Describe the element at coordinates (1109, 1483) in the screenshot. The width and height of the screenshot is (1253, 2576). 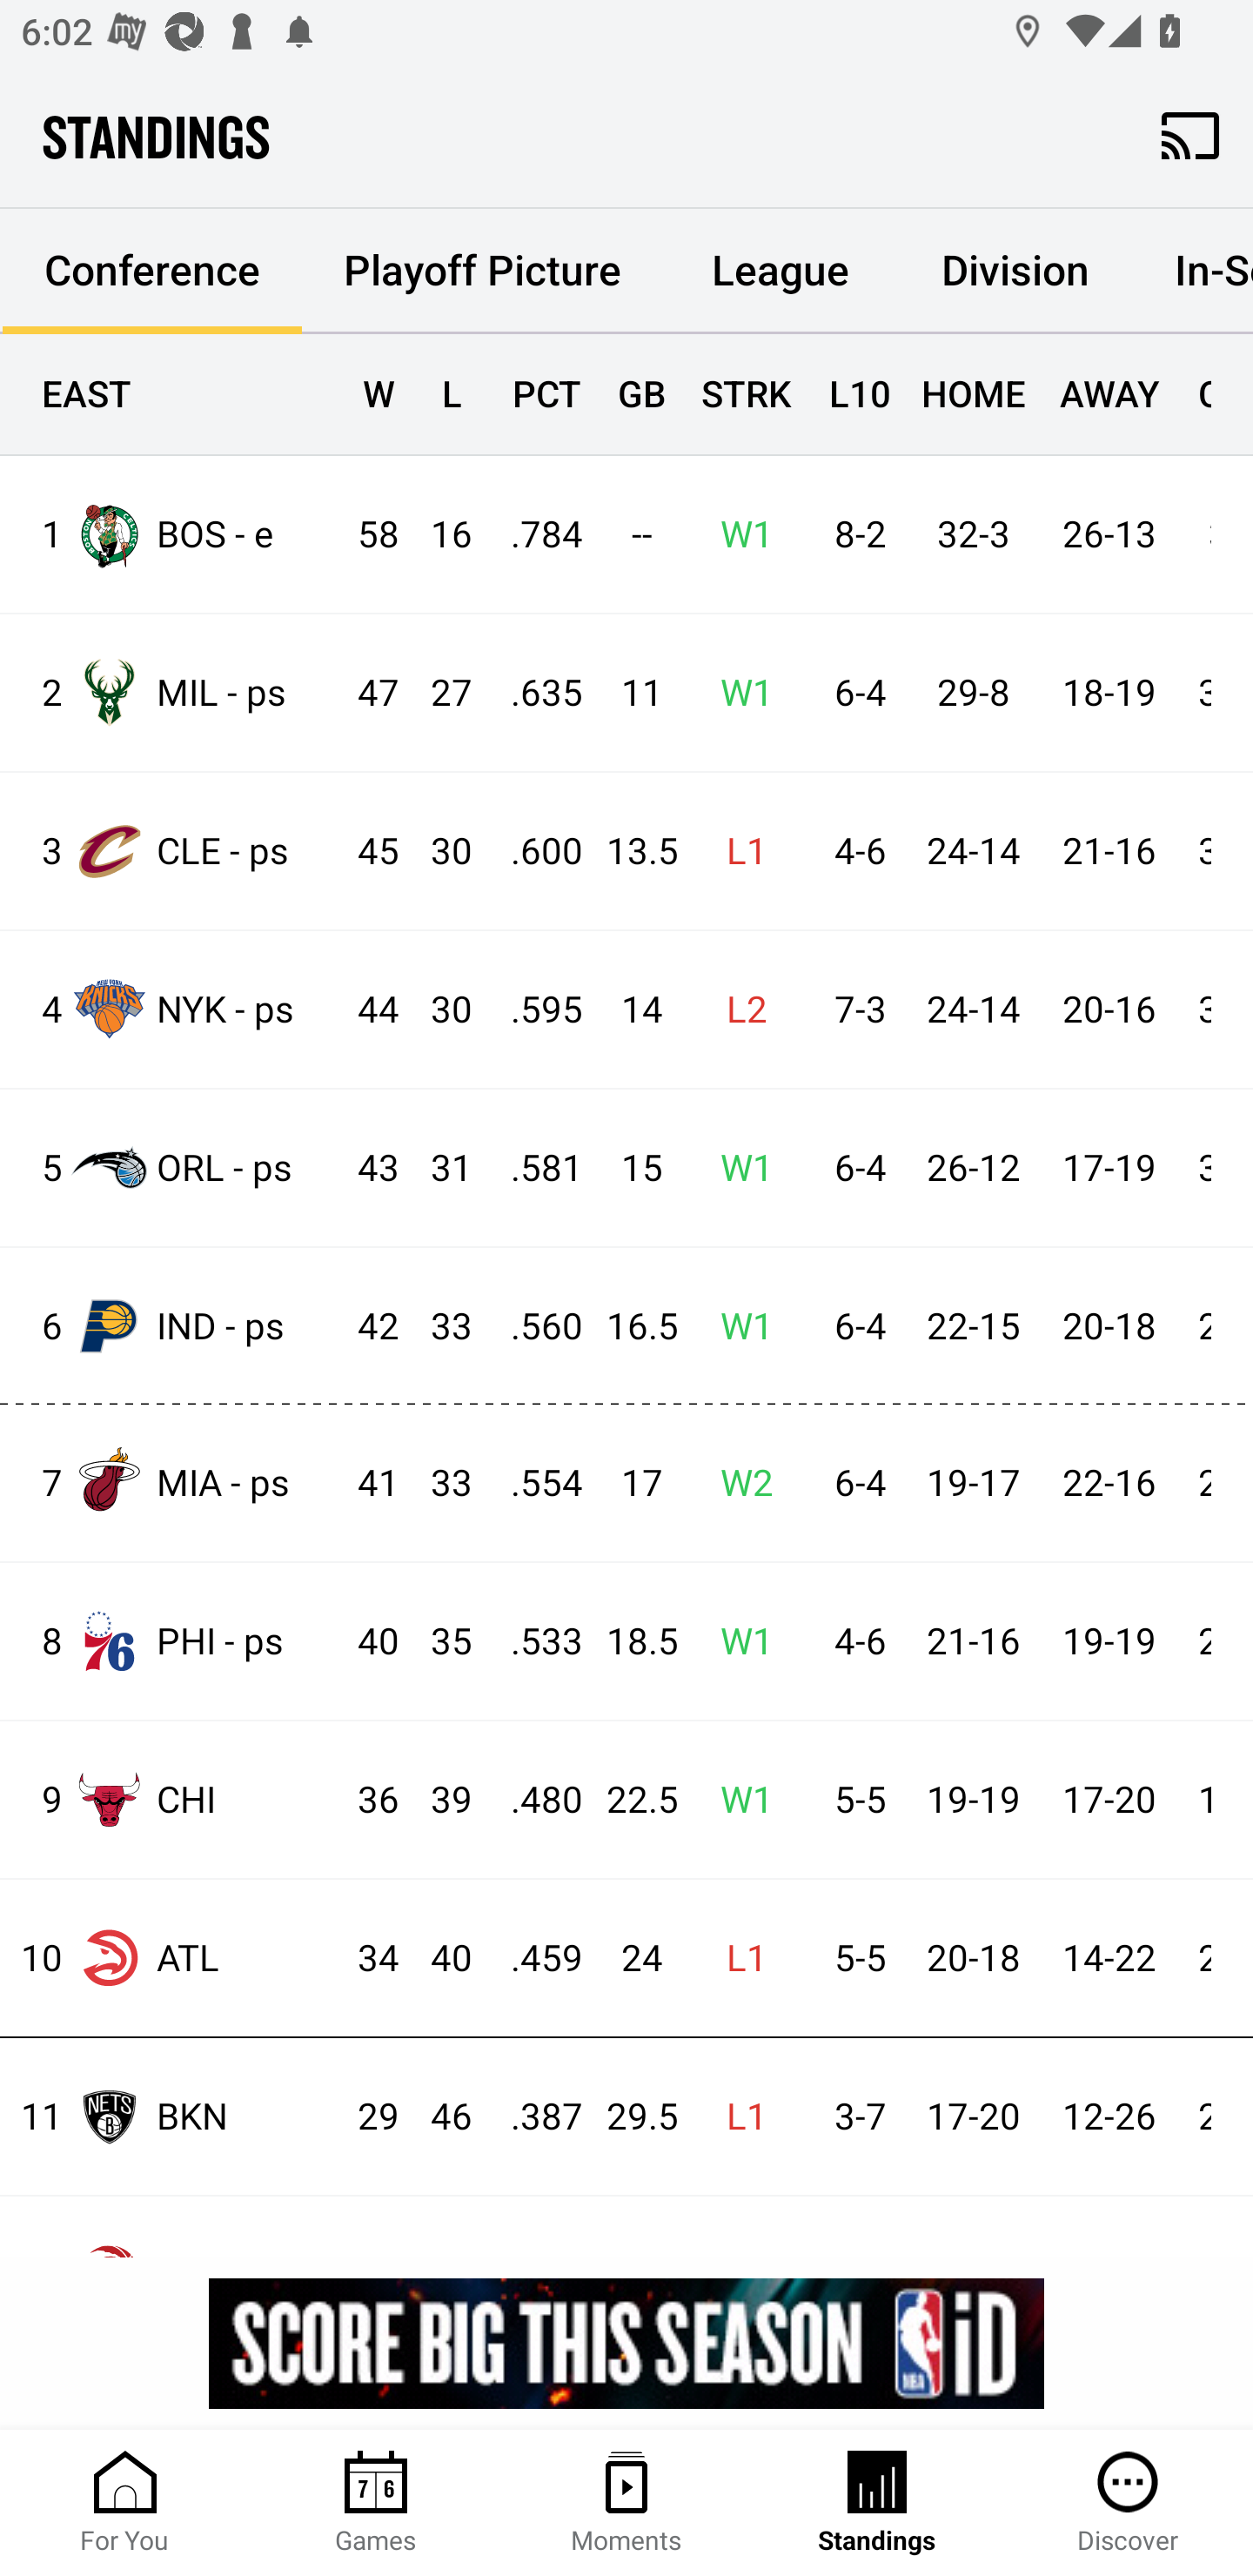
I see `22-16` at that location.